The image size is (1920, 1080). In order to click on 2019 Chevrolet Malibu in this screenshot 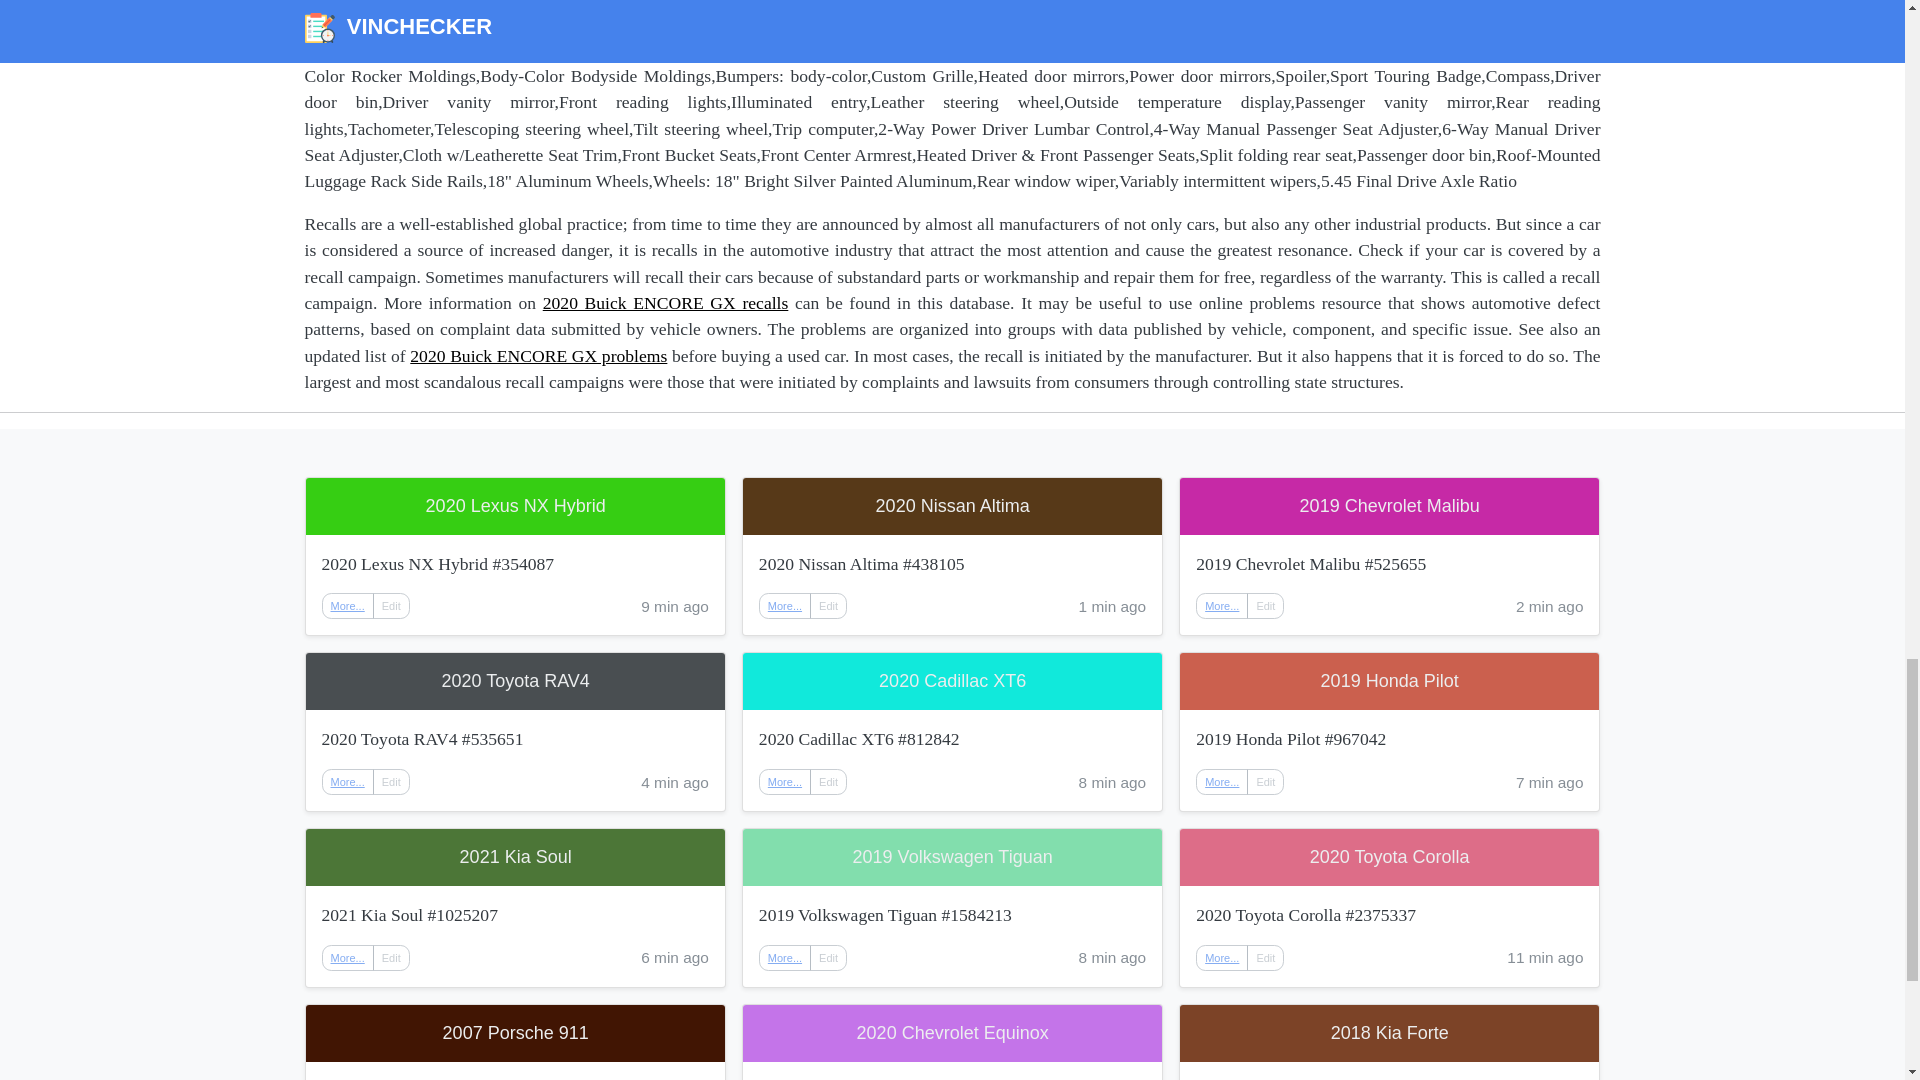, I will do `click(1390, 506)`.